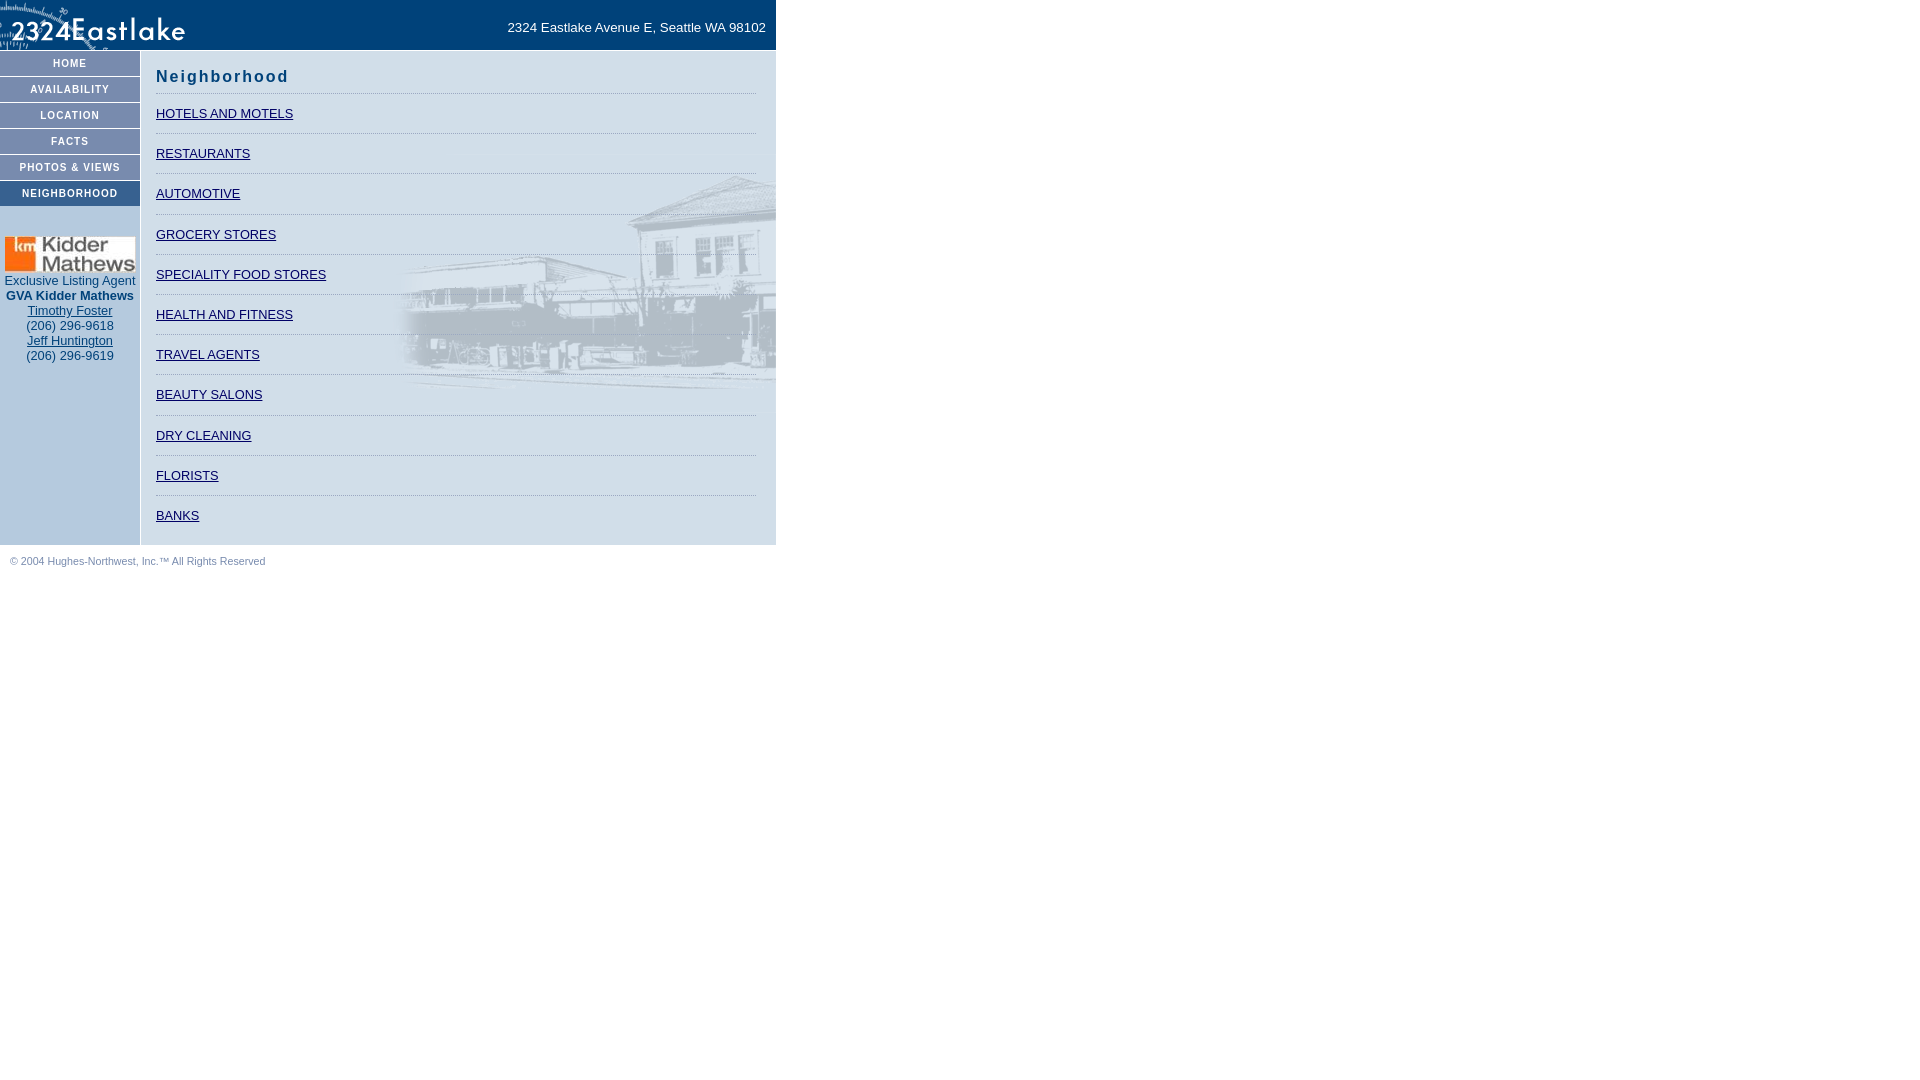 This screenshot has height=1080, width=1920. I want to click on BEAUTY SALONS, so click(456, 394).